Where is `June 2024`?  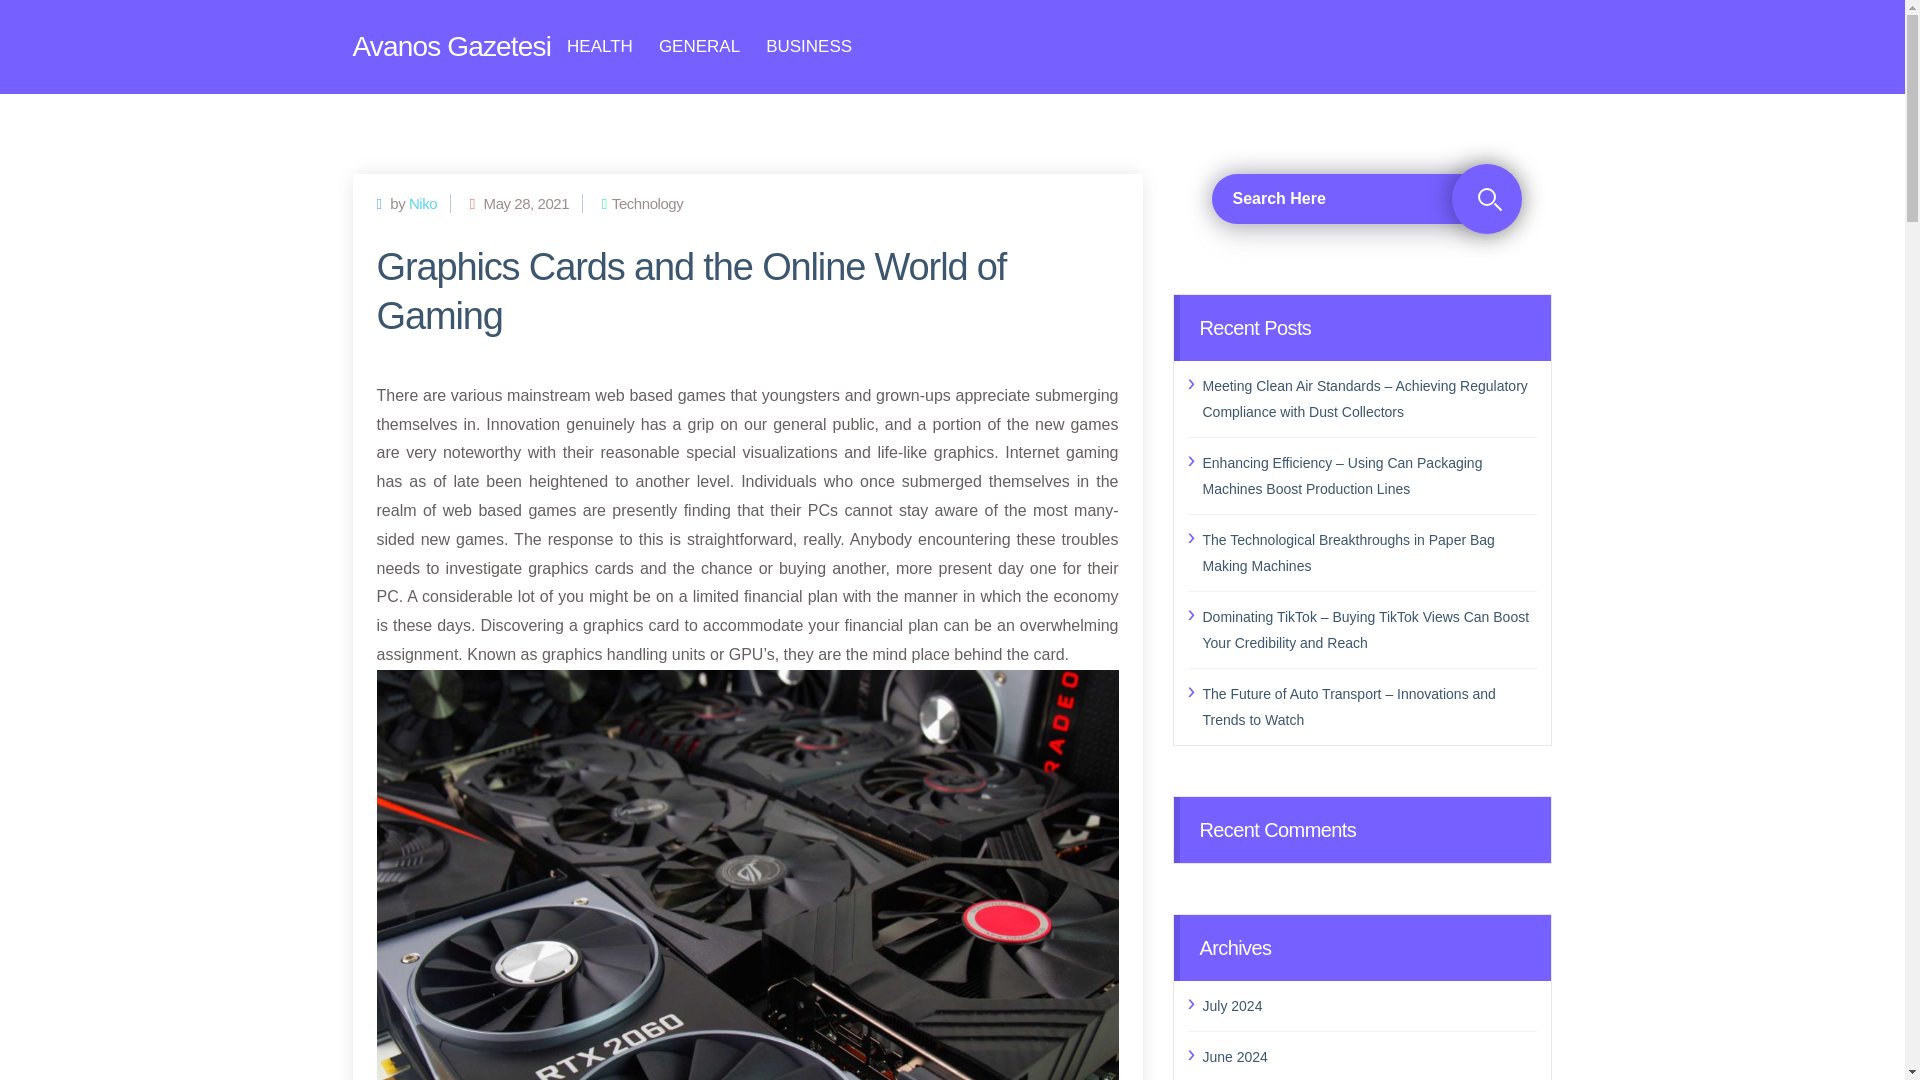 June 2024 is located at coordinates (1369, 1057).